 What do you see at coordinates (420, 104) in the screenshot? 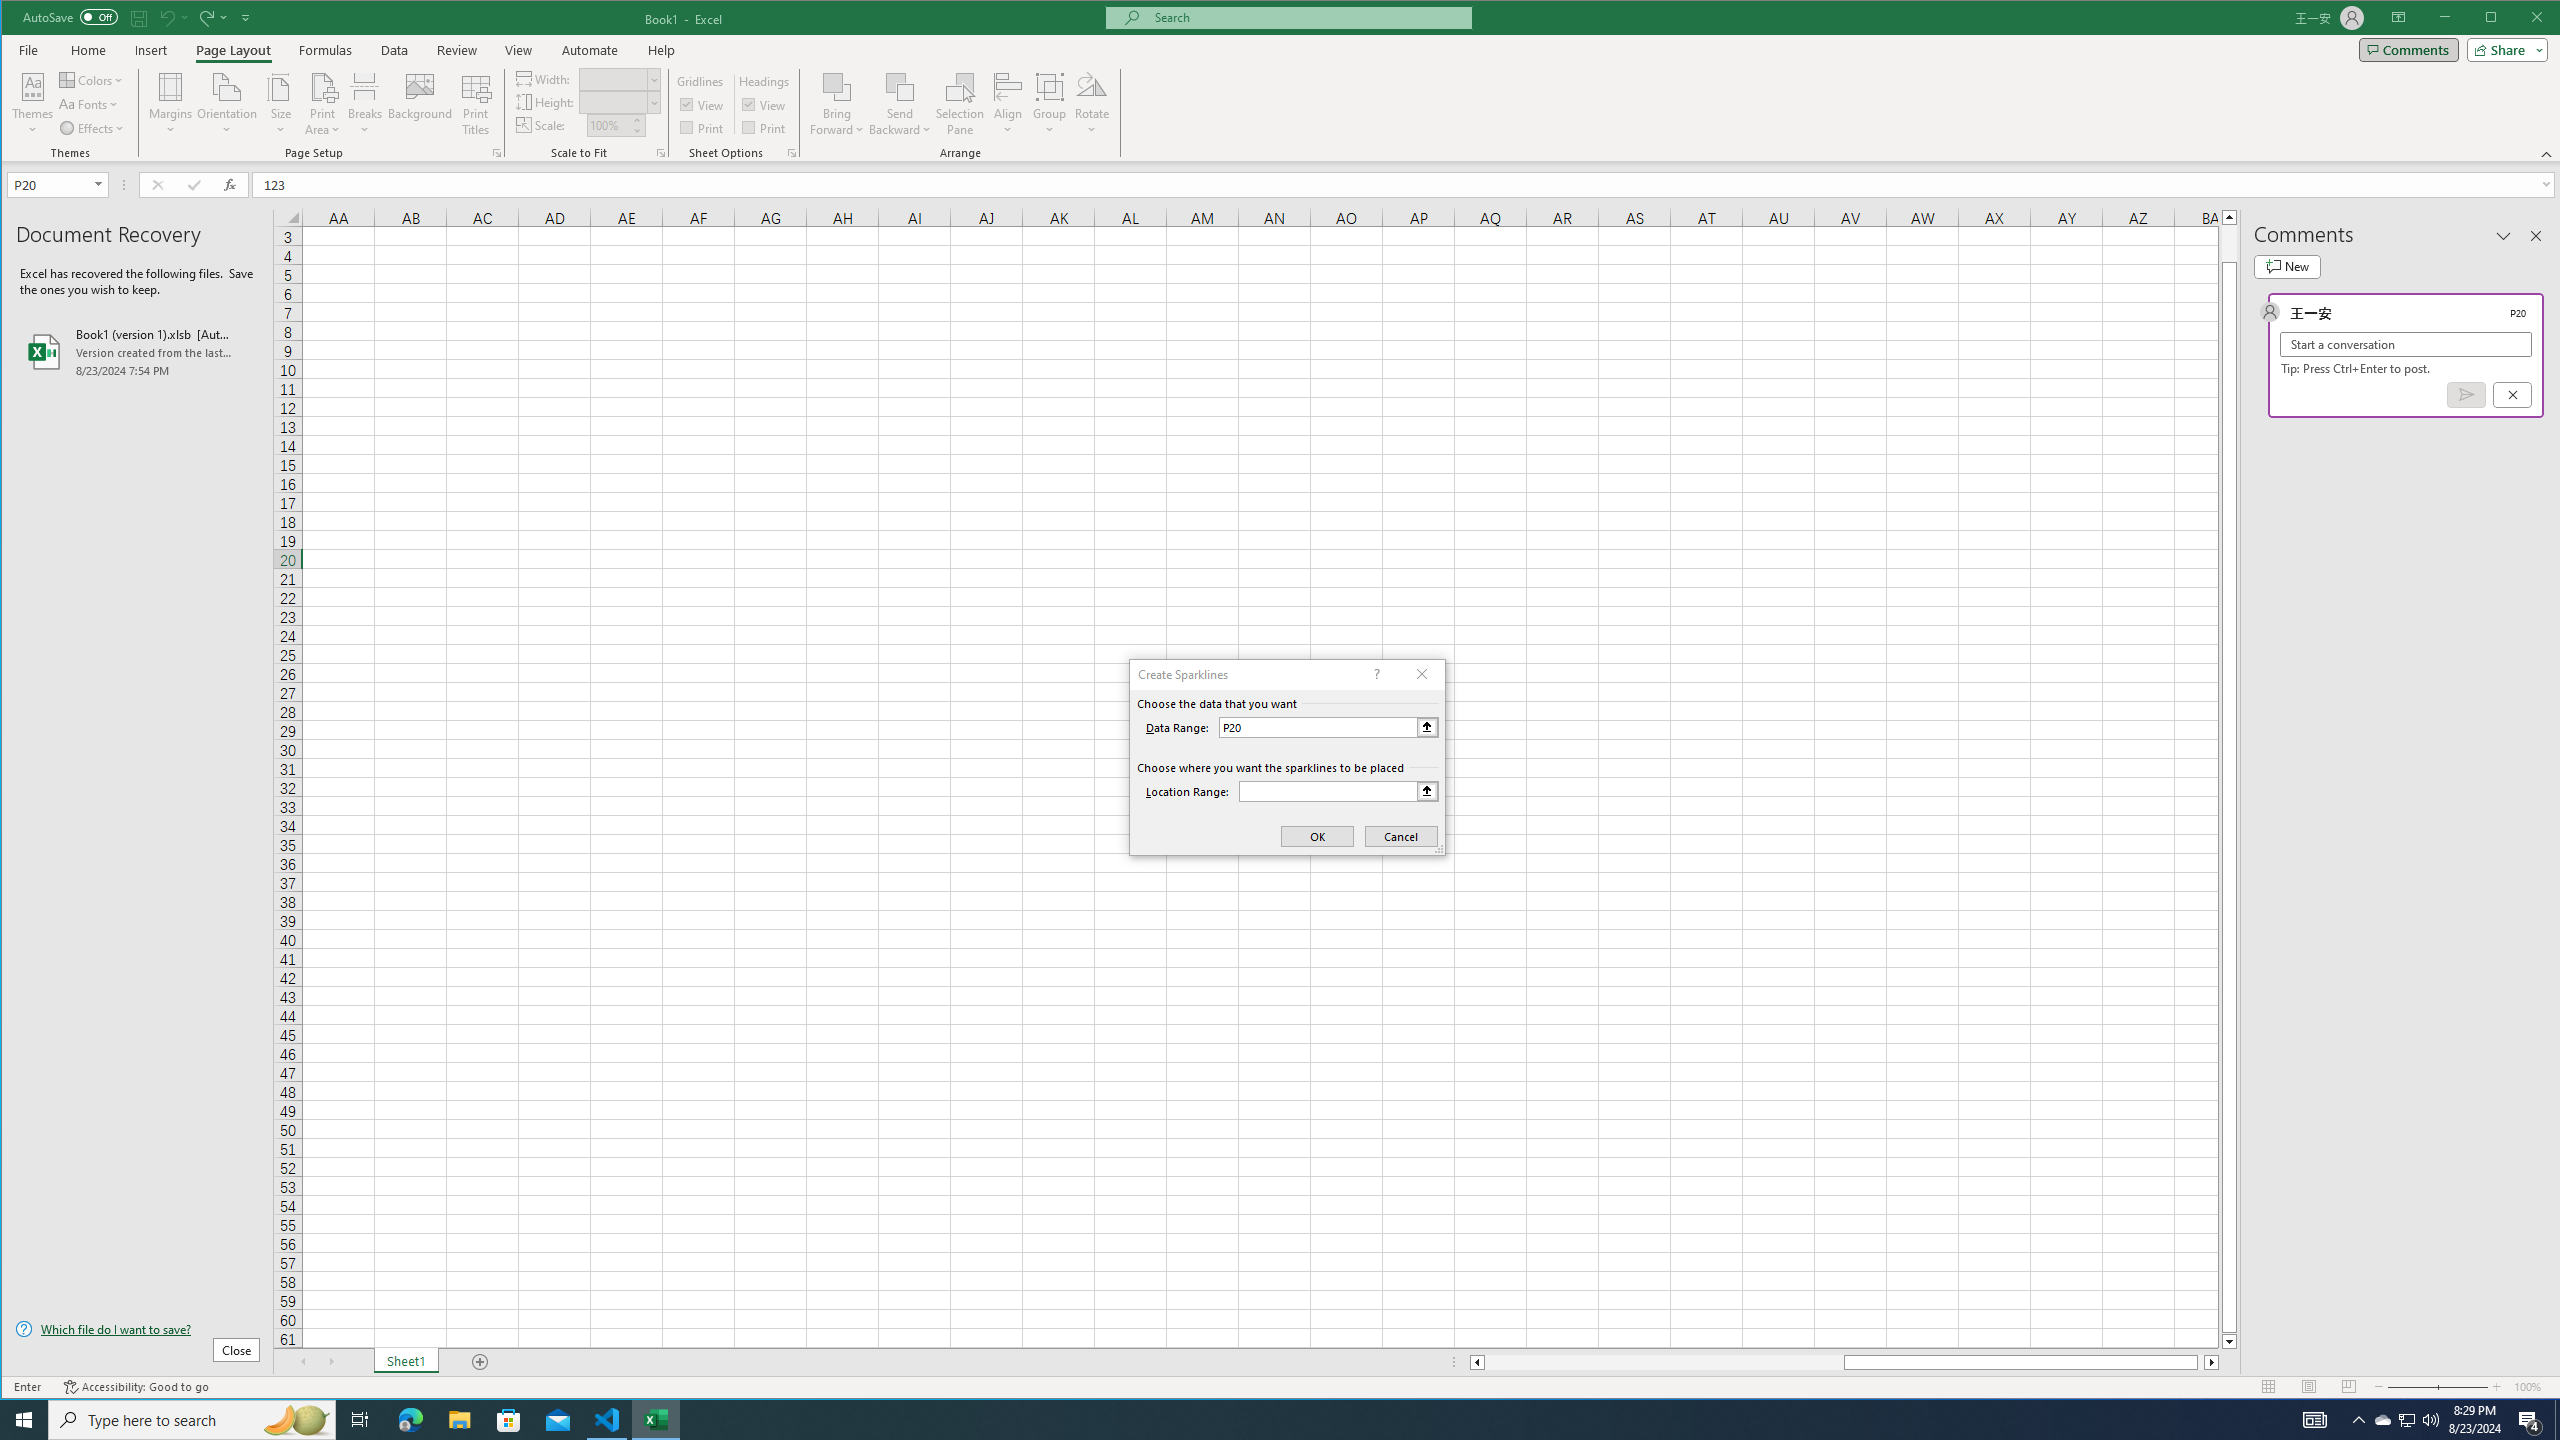
I see `Background...` at bounding box center [420, 104].